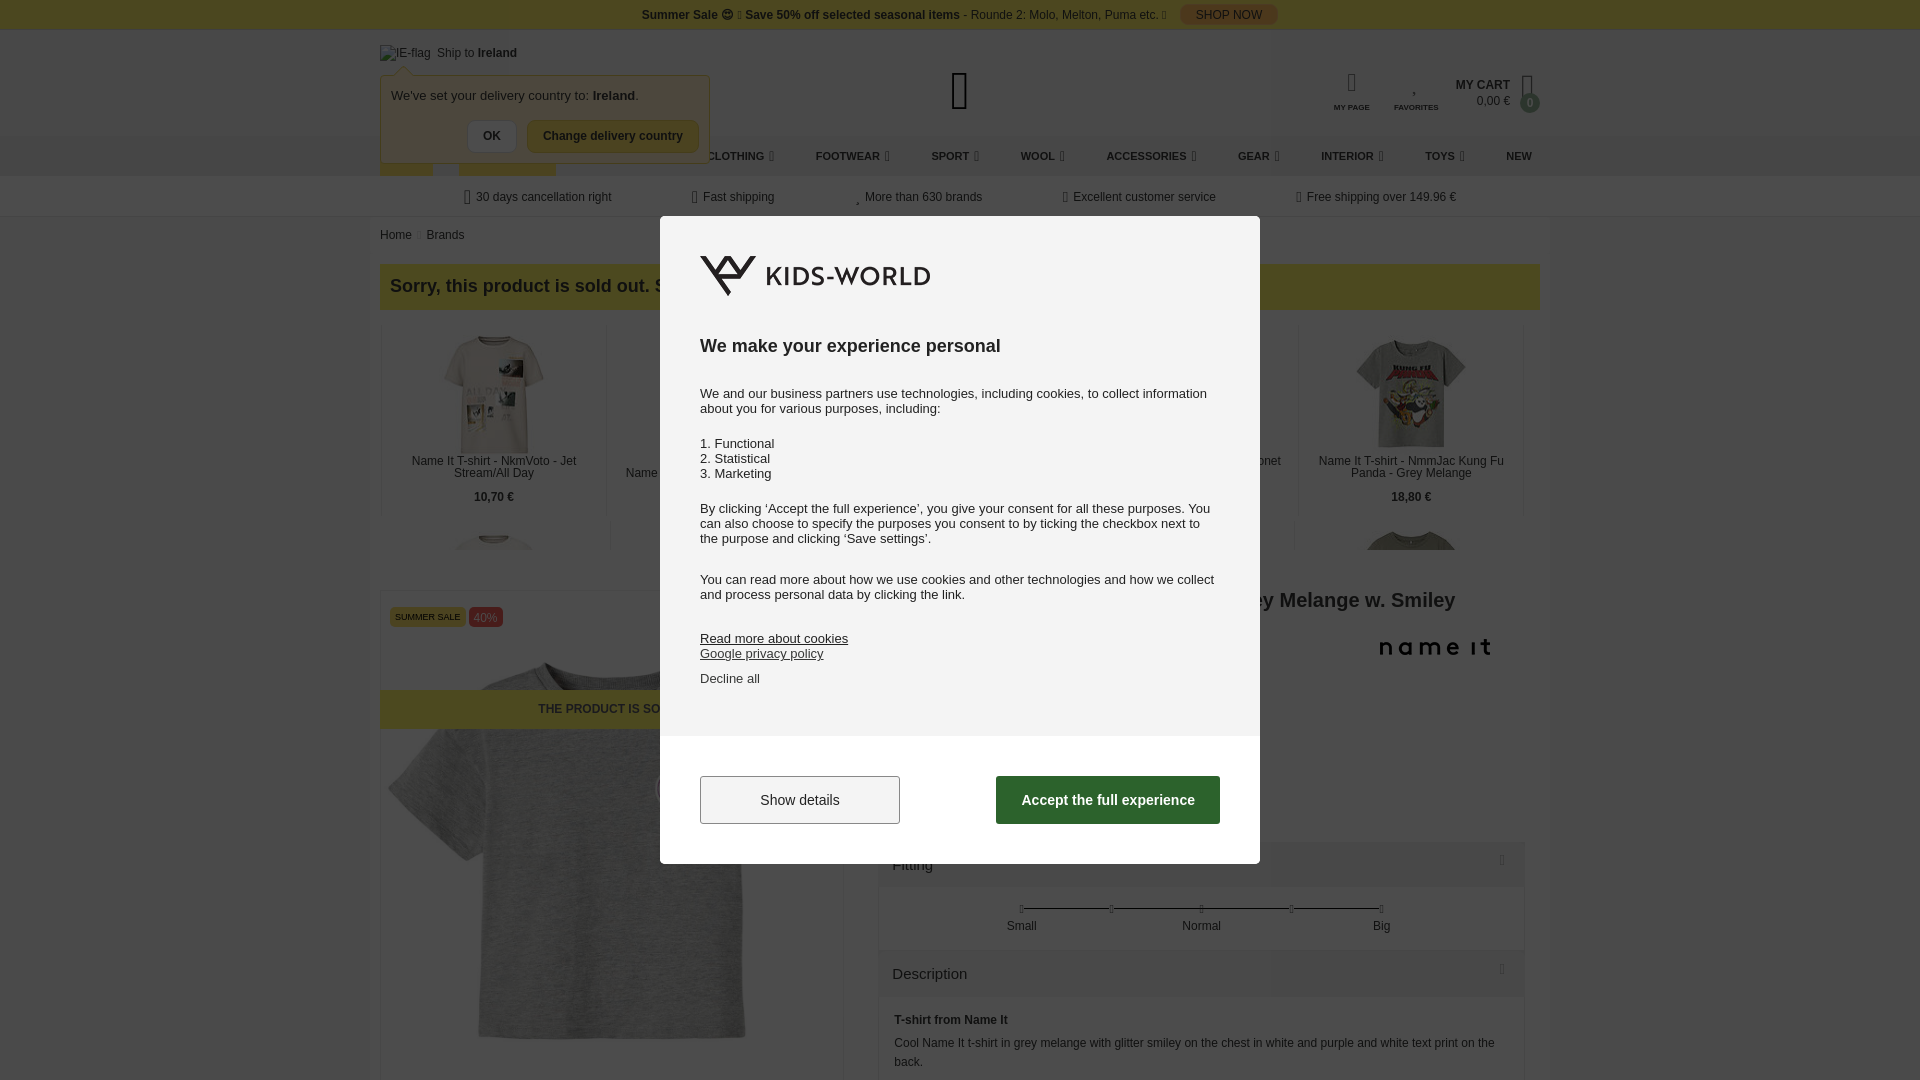 This screenshot has width=1920, height=1080. Describe the element at coordinates (1108, 800) in the screenshot. I see `Accept the full experience` at that location.